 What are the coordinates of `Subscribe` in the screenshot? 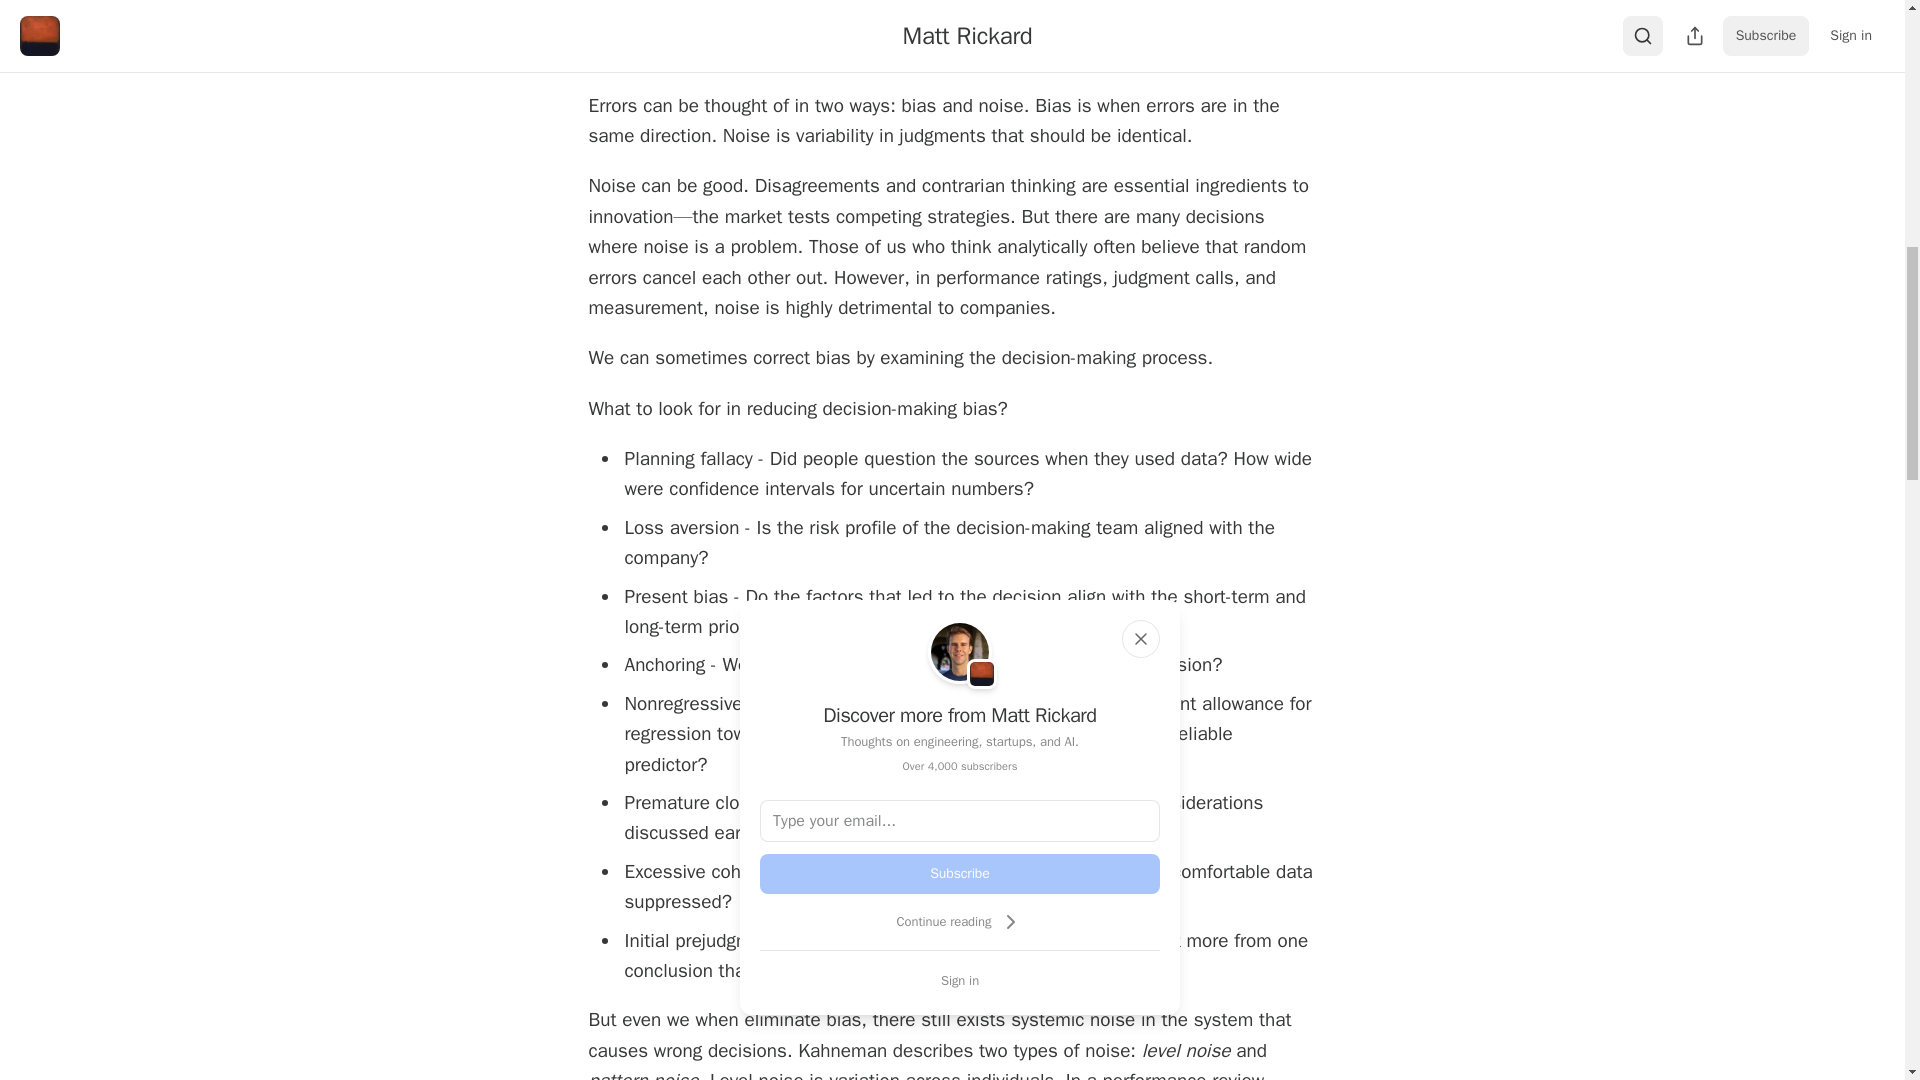 It's located at (960, 874).